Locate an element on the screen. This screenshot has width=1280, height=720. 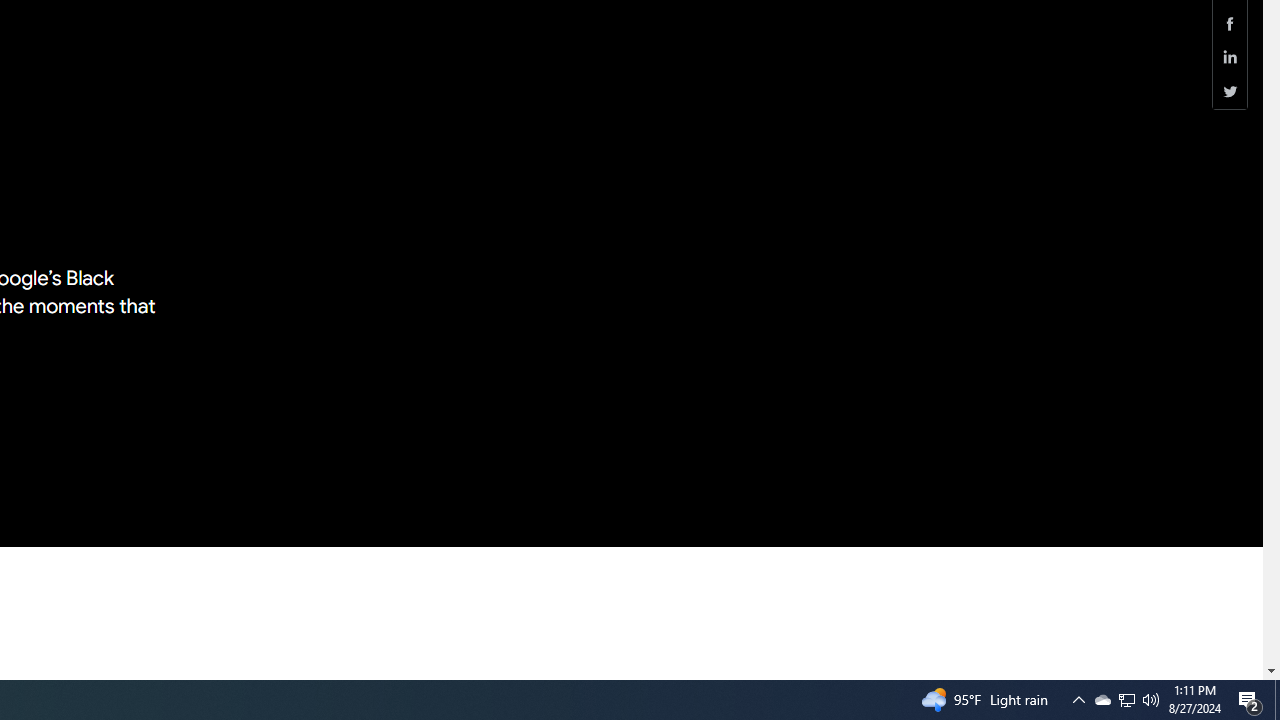
Share this page (Facebook) is located at coordinates (1230, 23).